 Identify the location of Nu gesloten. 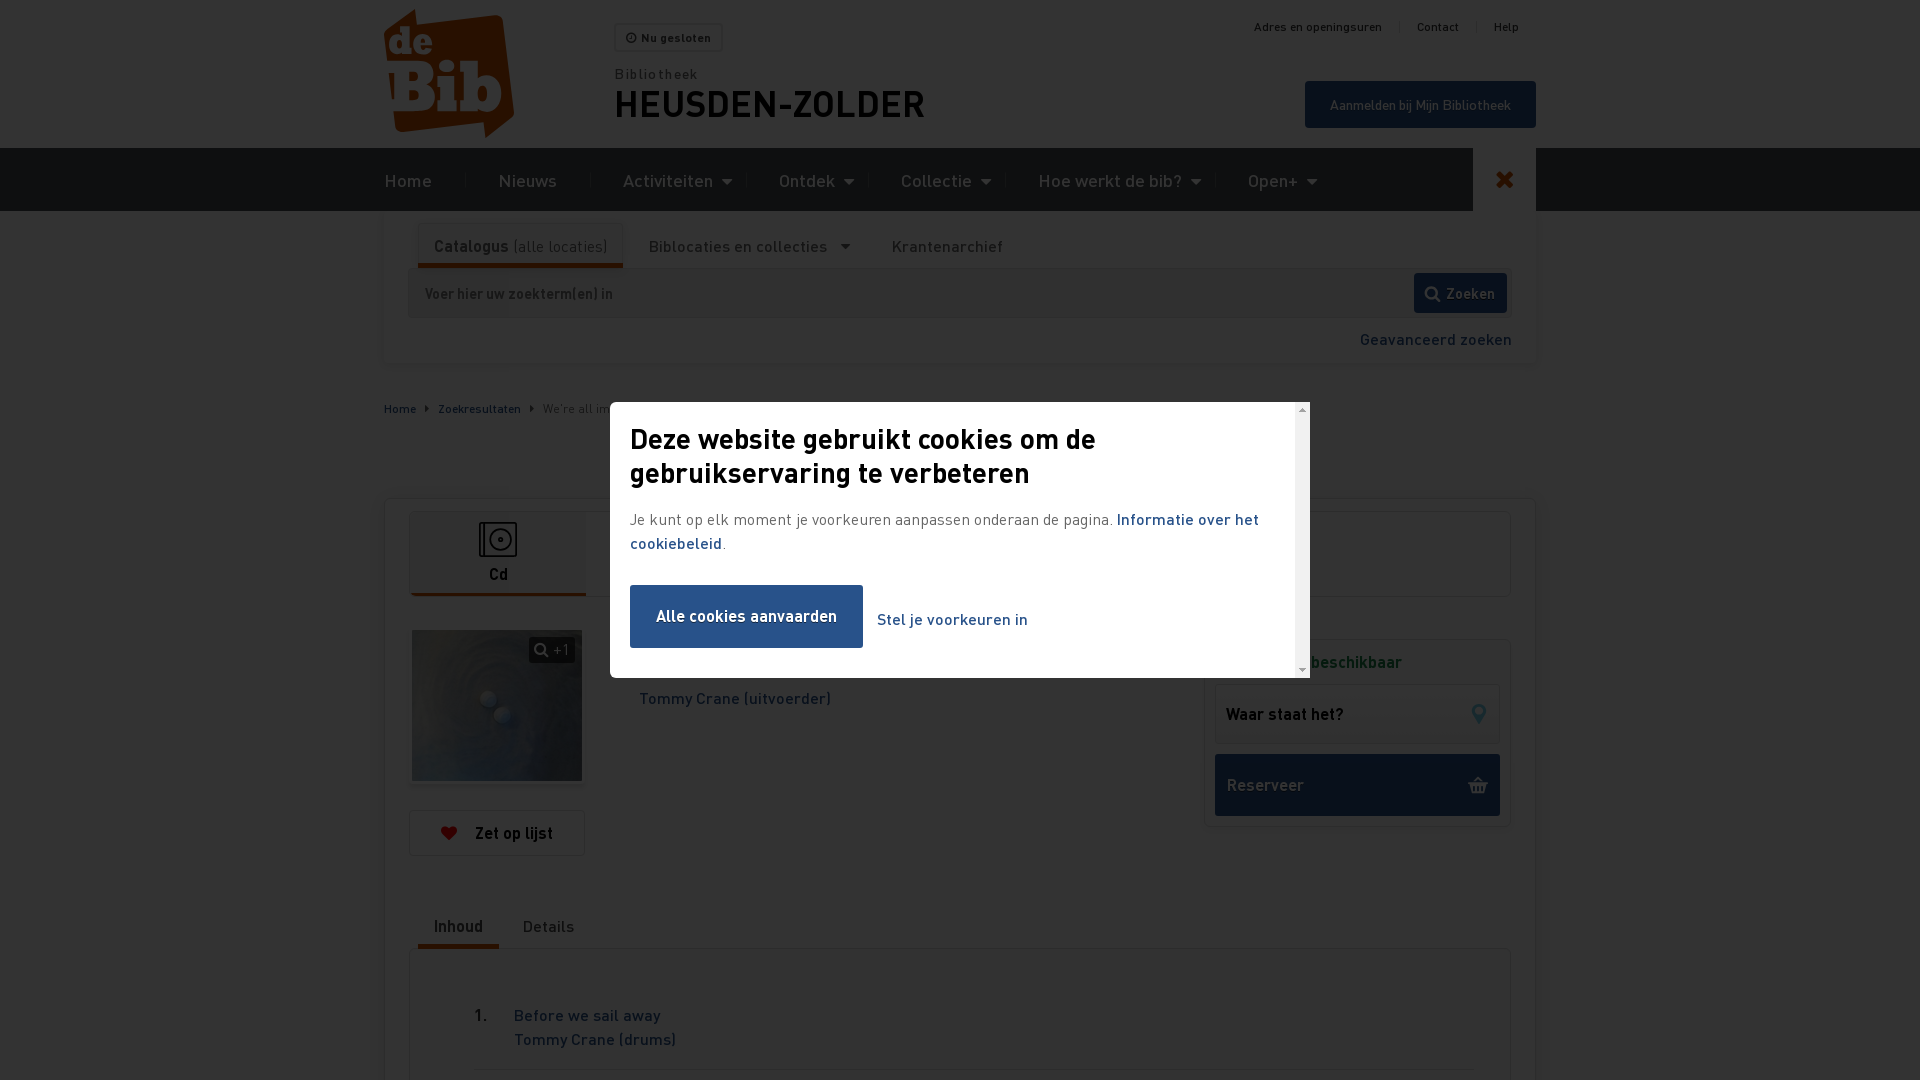
(668, 38).